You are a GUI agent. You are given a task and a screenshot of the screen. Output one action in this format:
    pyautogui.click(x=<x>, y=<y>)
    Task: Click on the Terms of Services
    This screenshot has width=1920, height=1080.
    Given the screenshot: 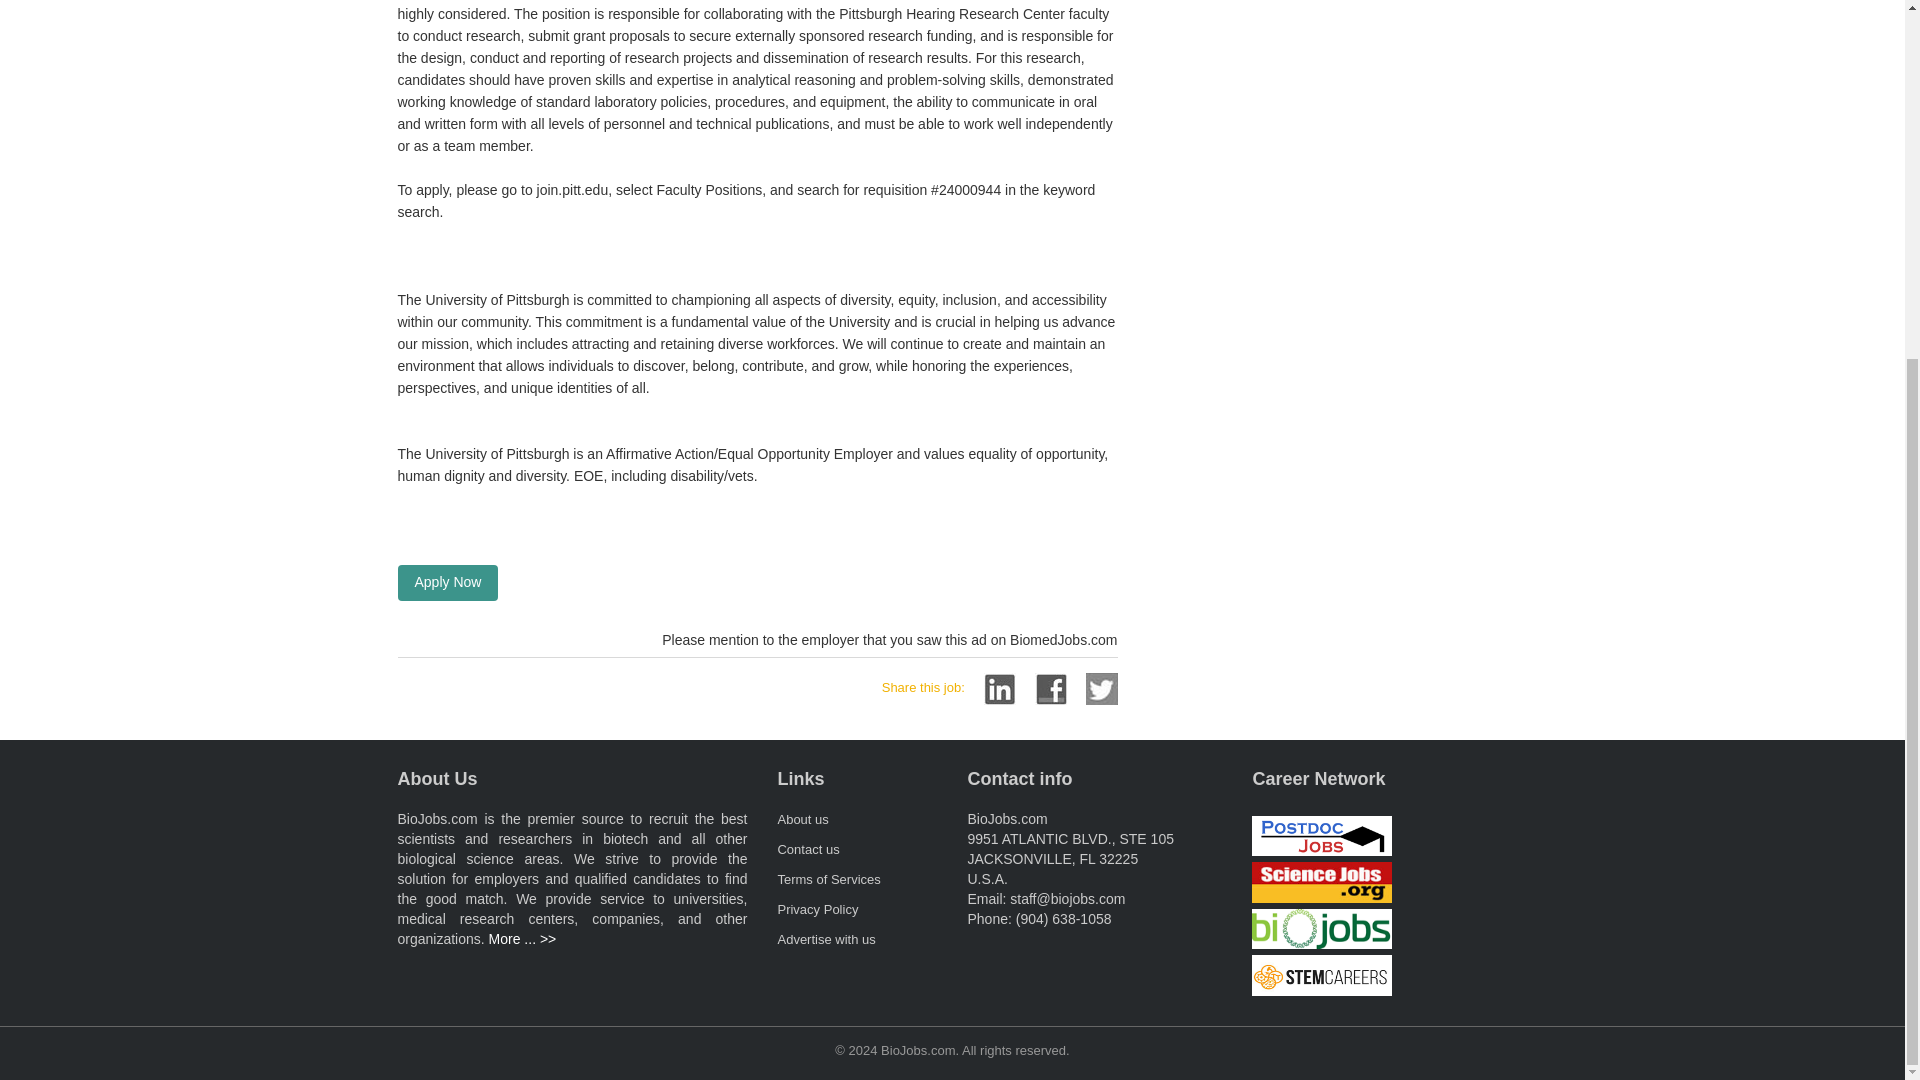 What is the action you would take?
    pyautogui.click(x=828, y=878)
    